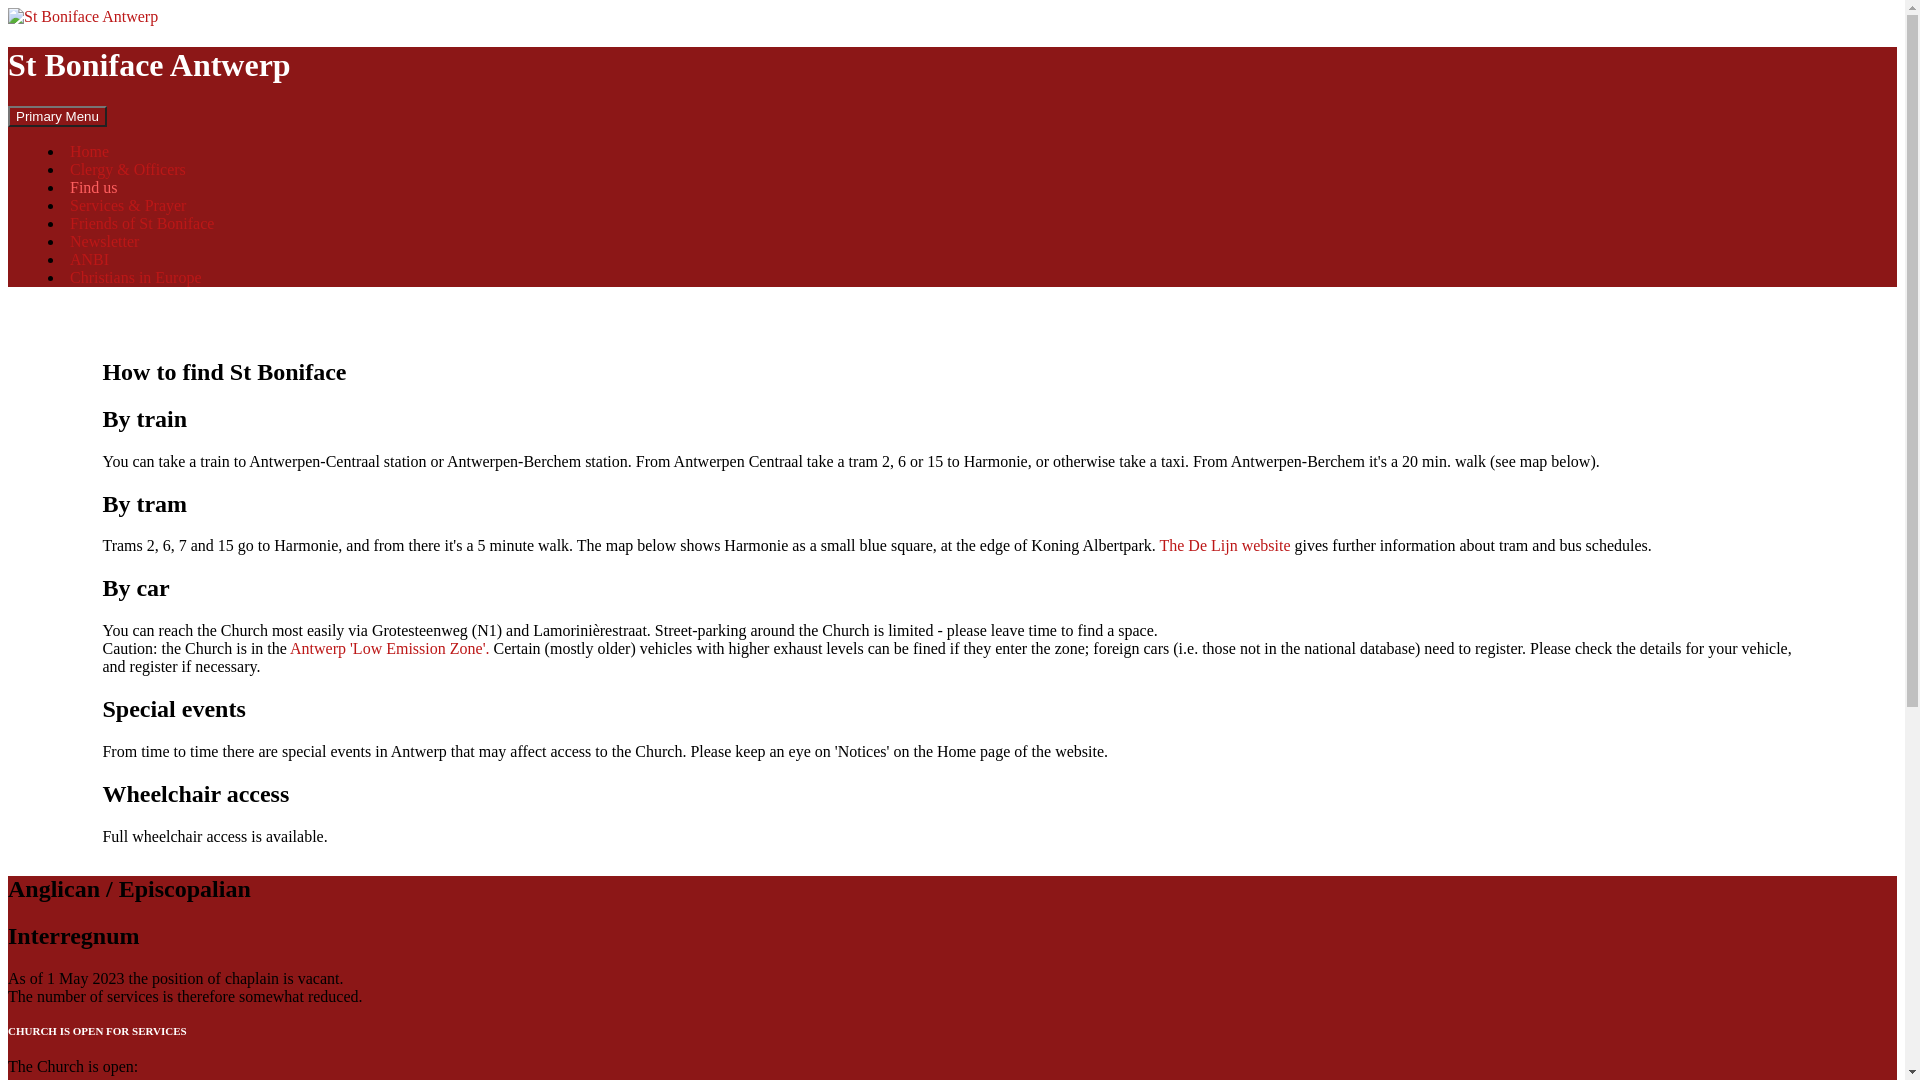 This screenshot has height=1080, width=1920. I want to click on Find us, so click(94, 188).